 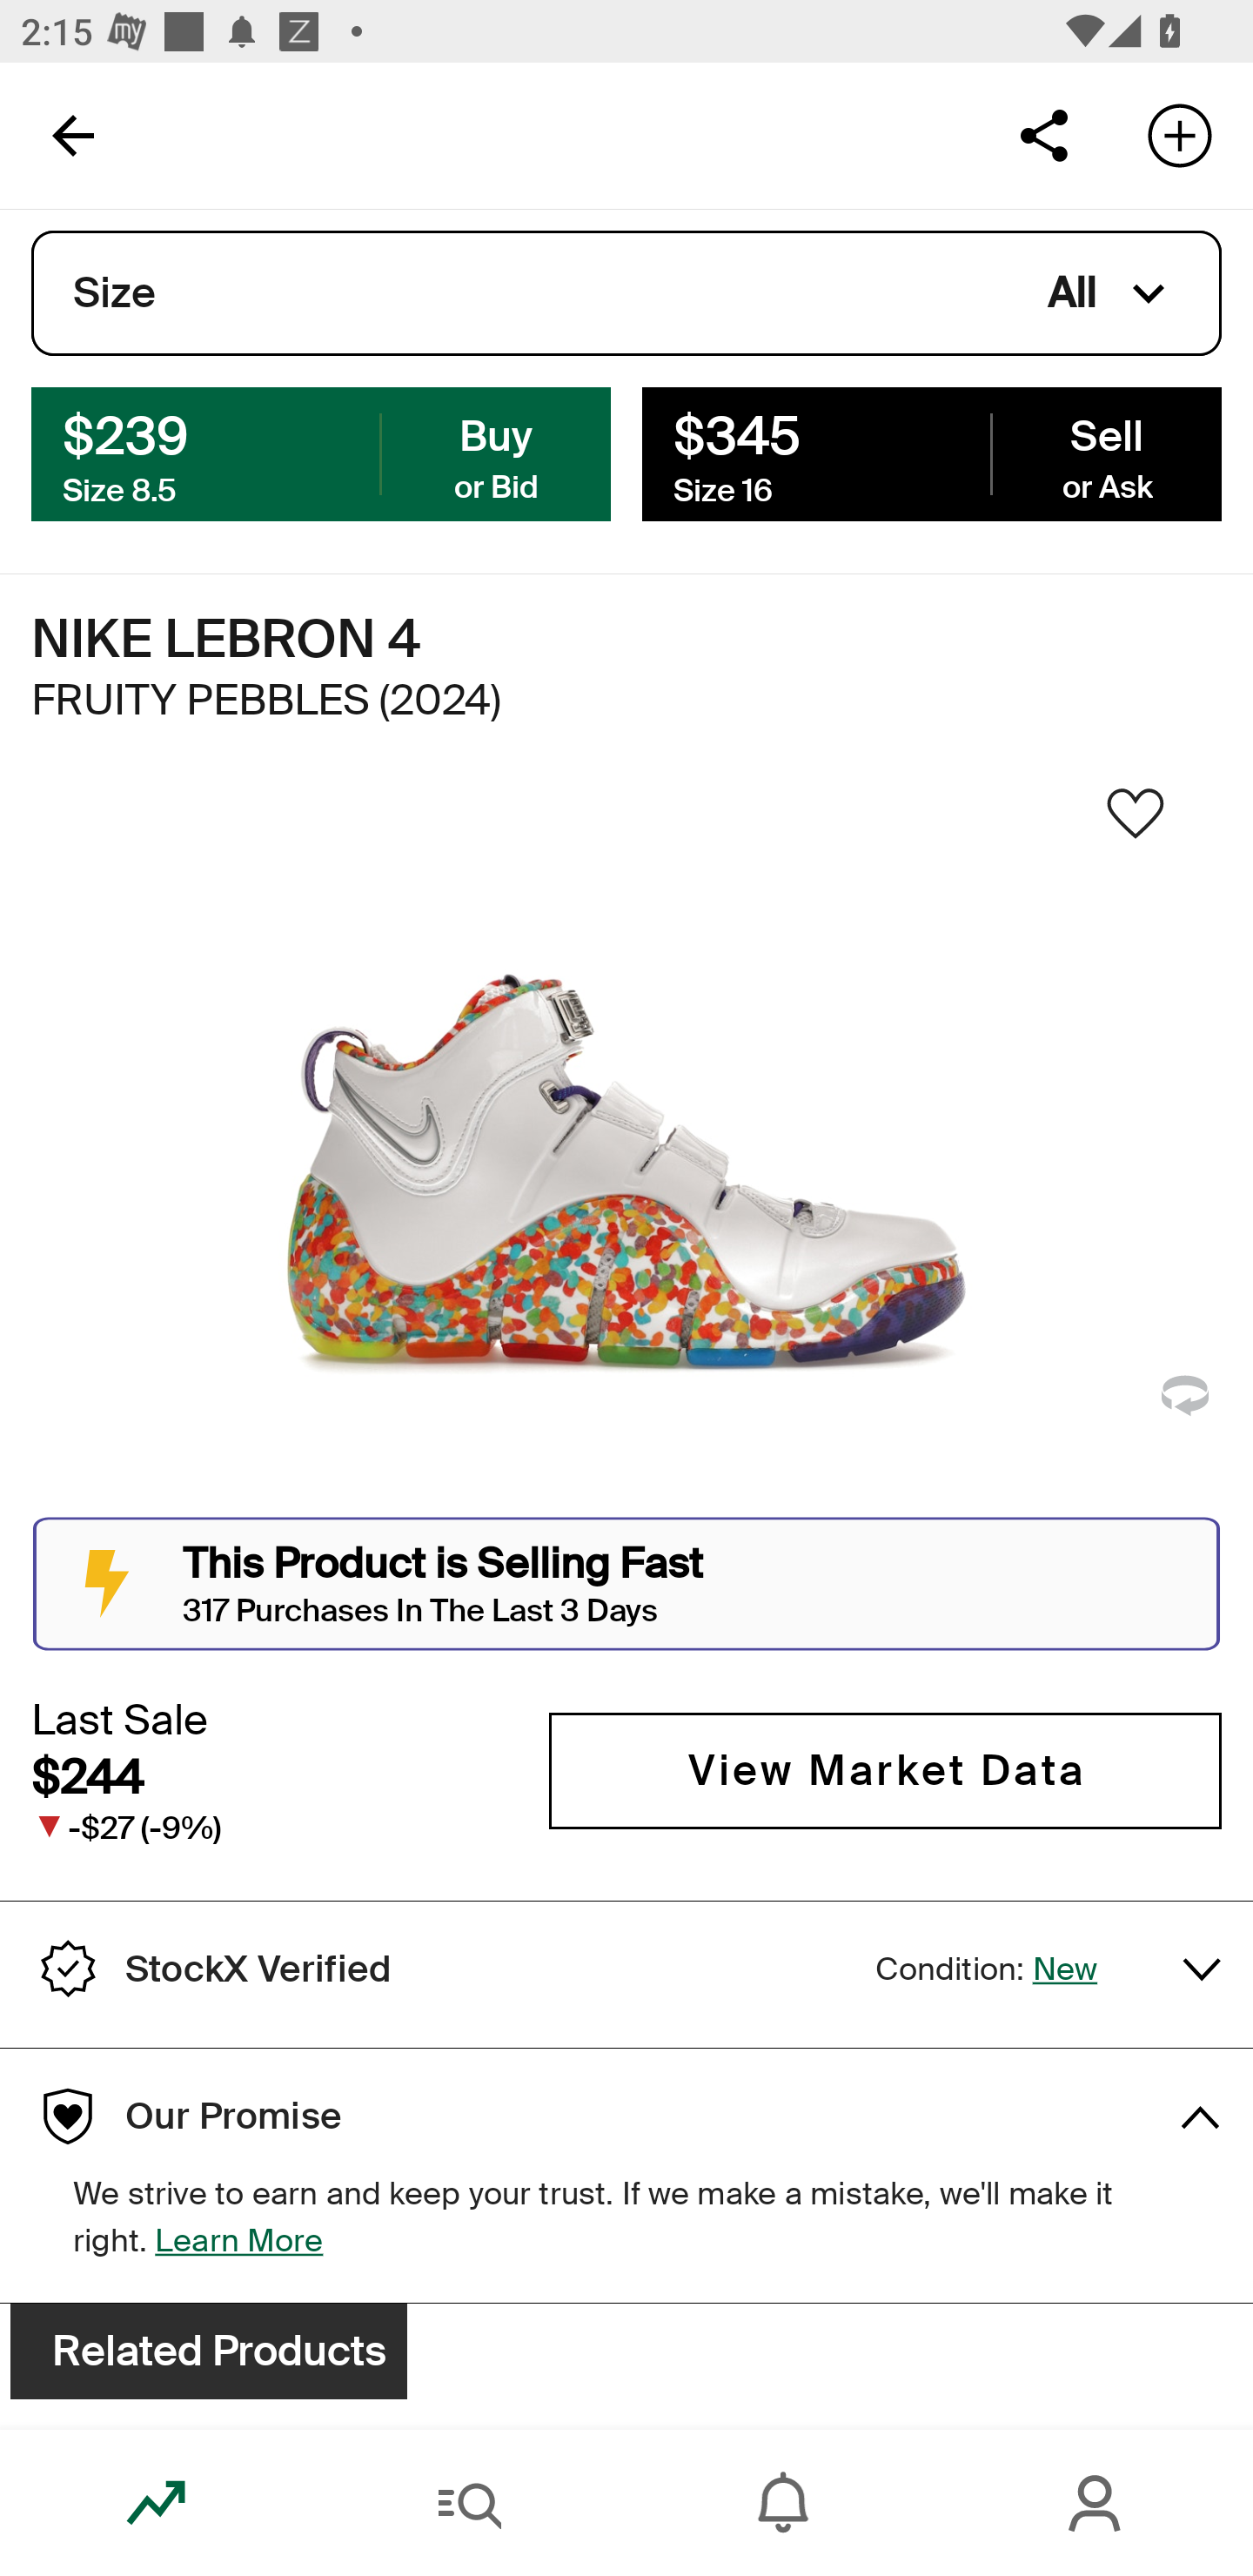 I want to click on Search, so click(x=470, y=2503).